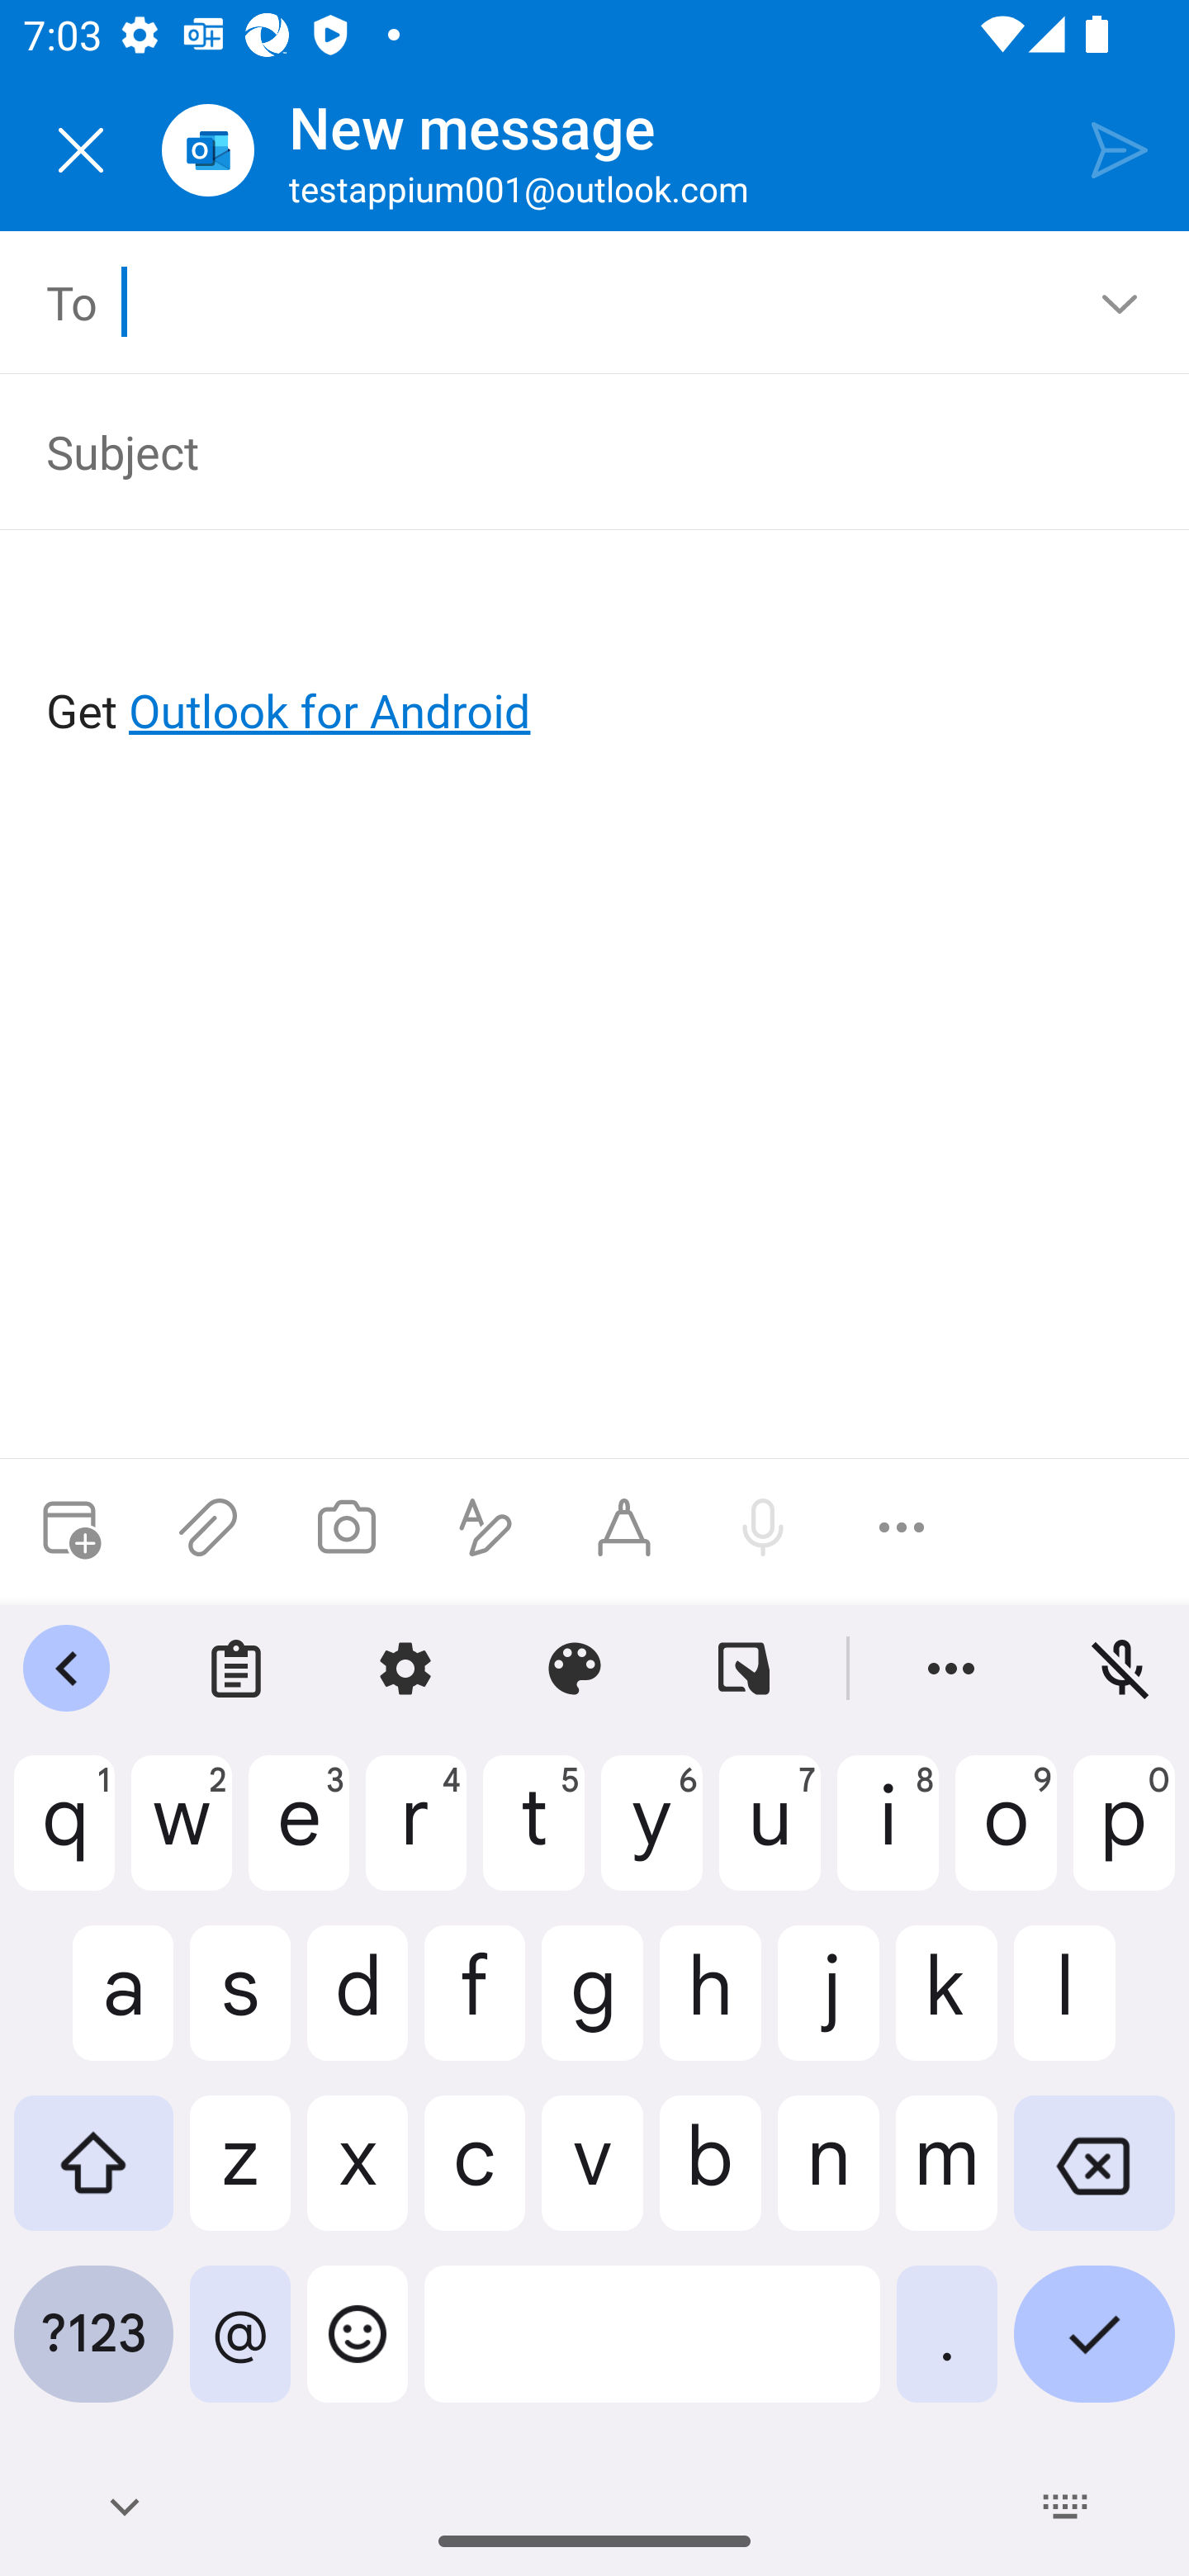  I want to click on Show formatting options, so click(486, 1527).